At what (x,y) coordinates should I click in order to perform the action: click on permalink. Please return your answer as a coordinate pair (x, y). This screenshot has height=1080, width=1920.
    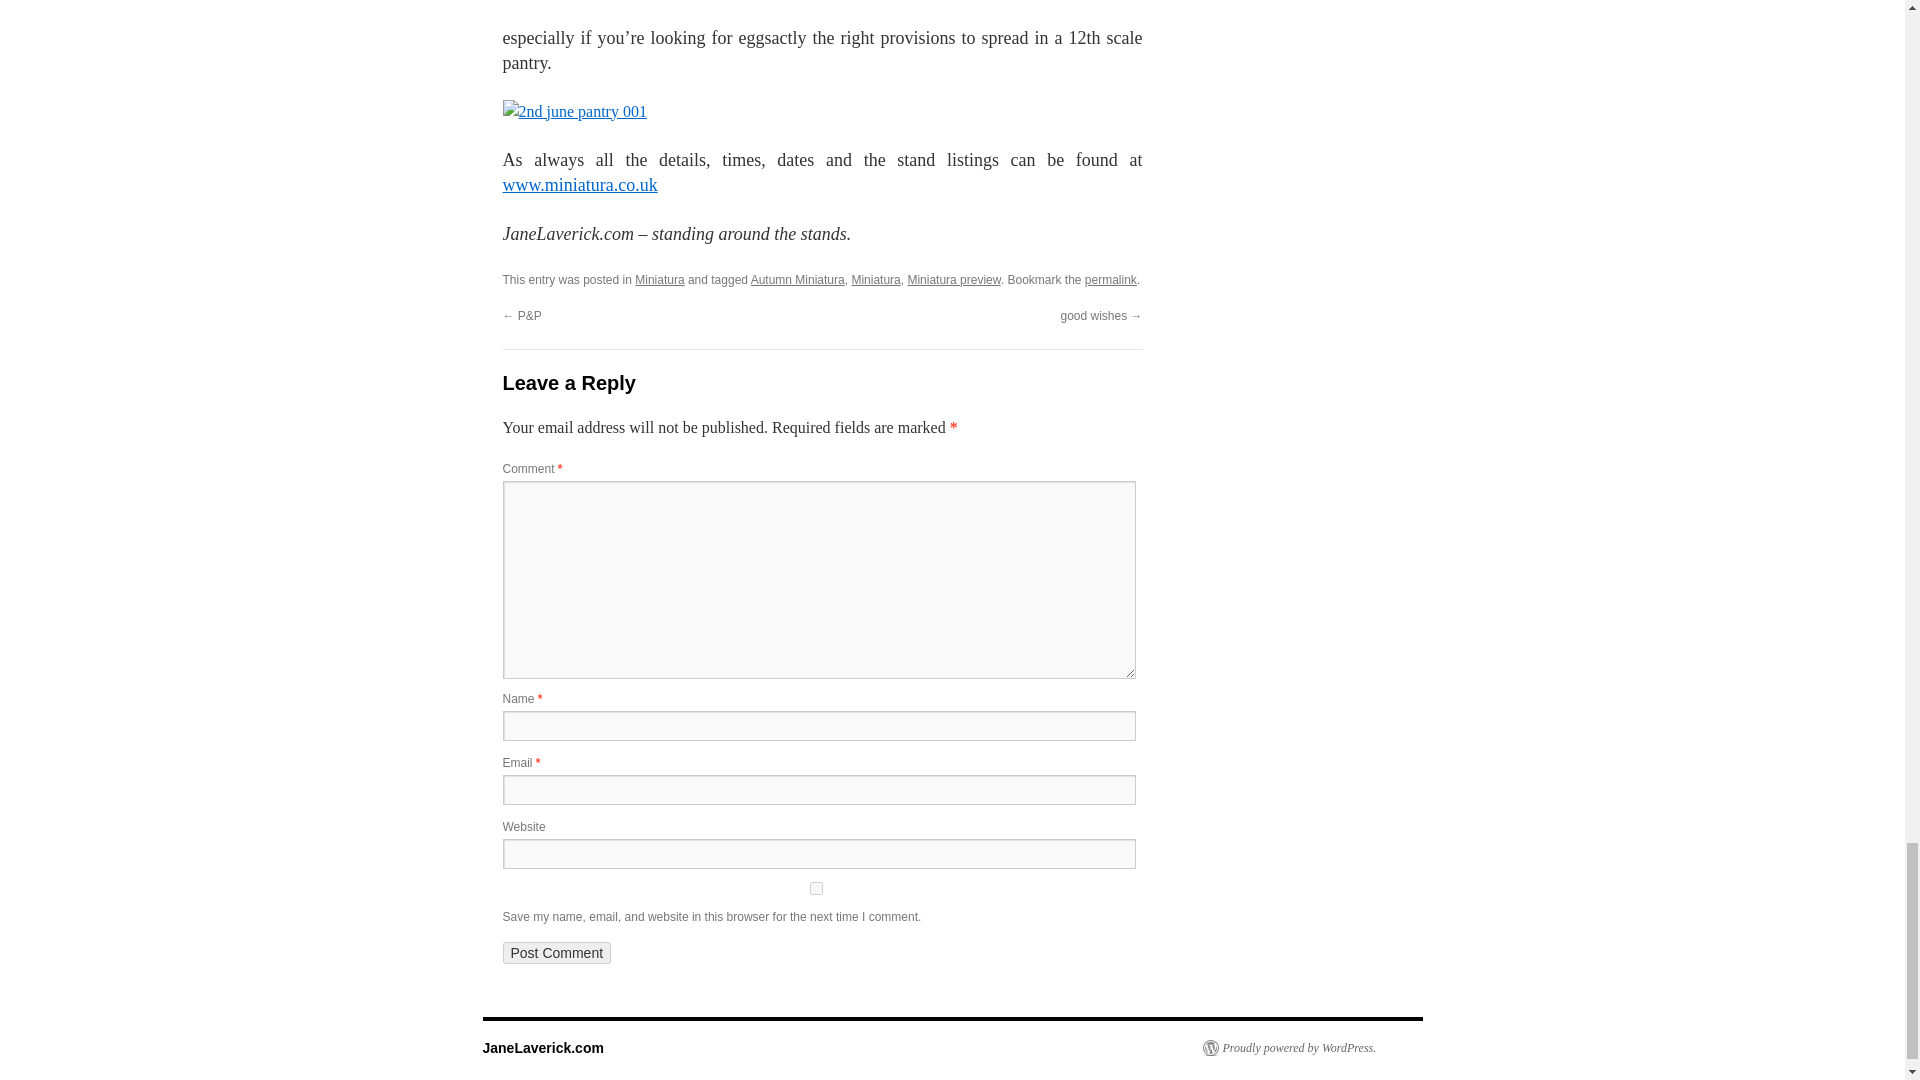
    Looking at the image, I should click on (1110, 280).